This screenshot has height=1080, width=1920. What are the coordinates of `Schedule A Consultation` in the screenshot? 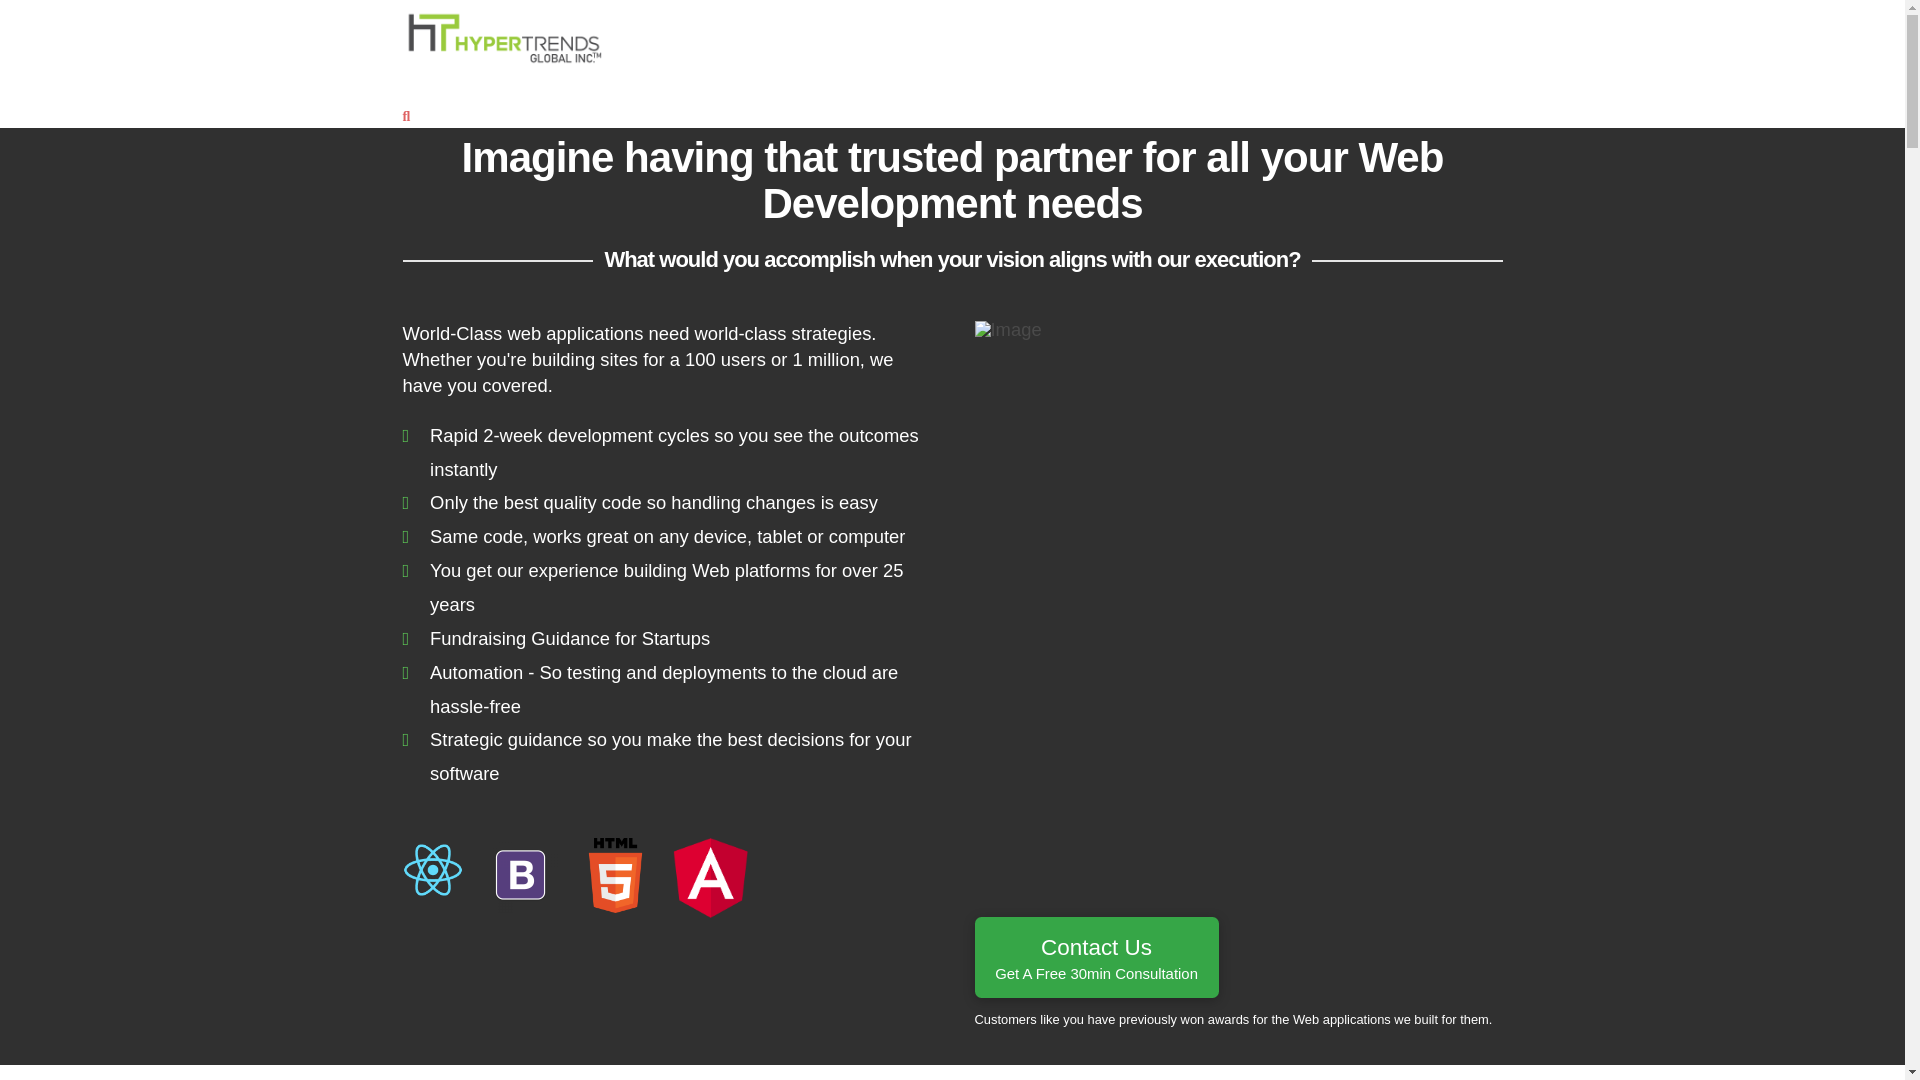 It's located at (755, 84).